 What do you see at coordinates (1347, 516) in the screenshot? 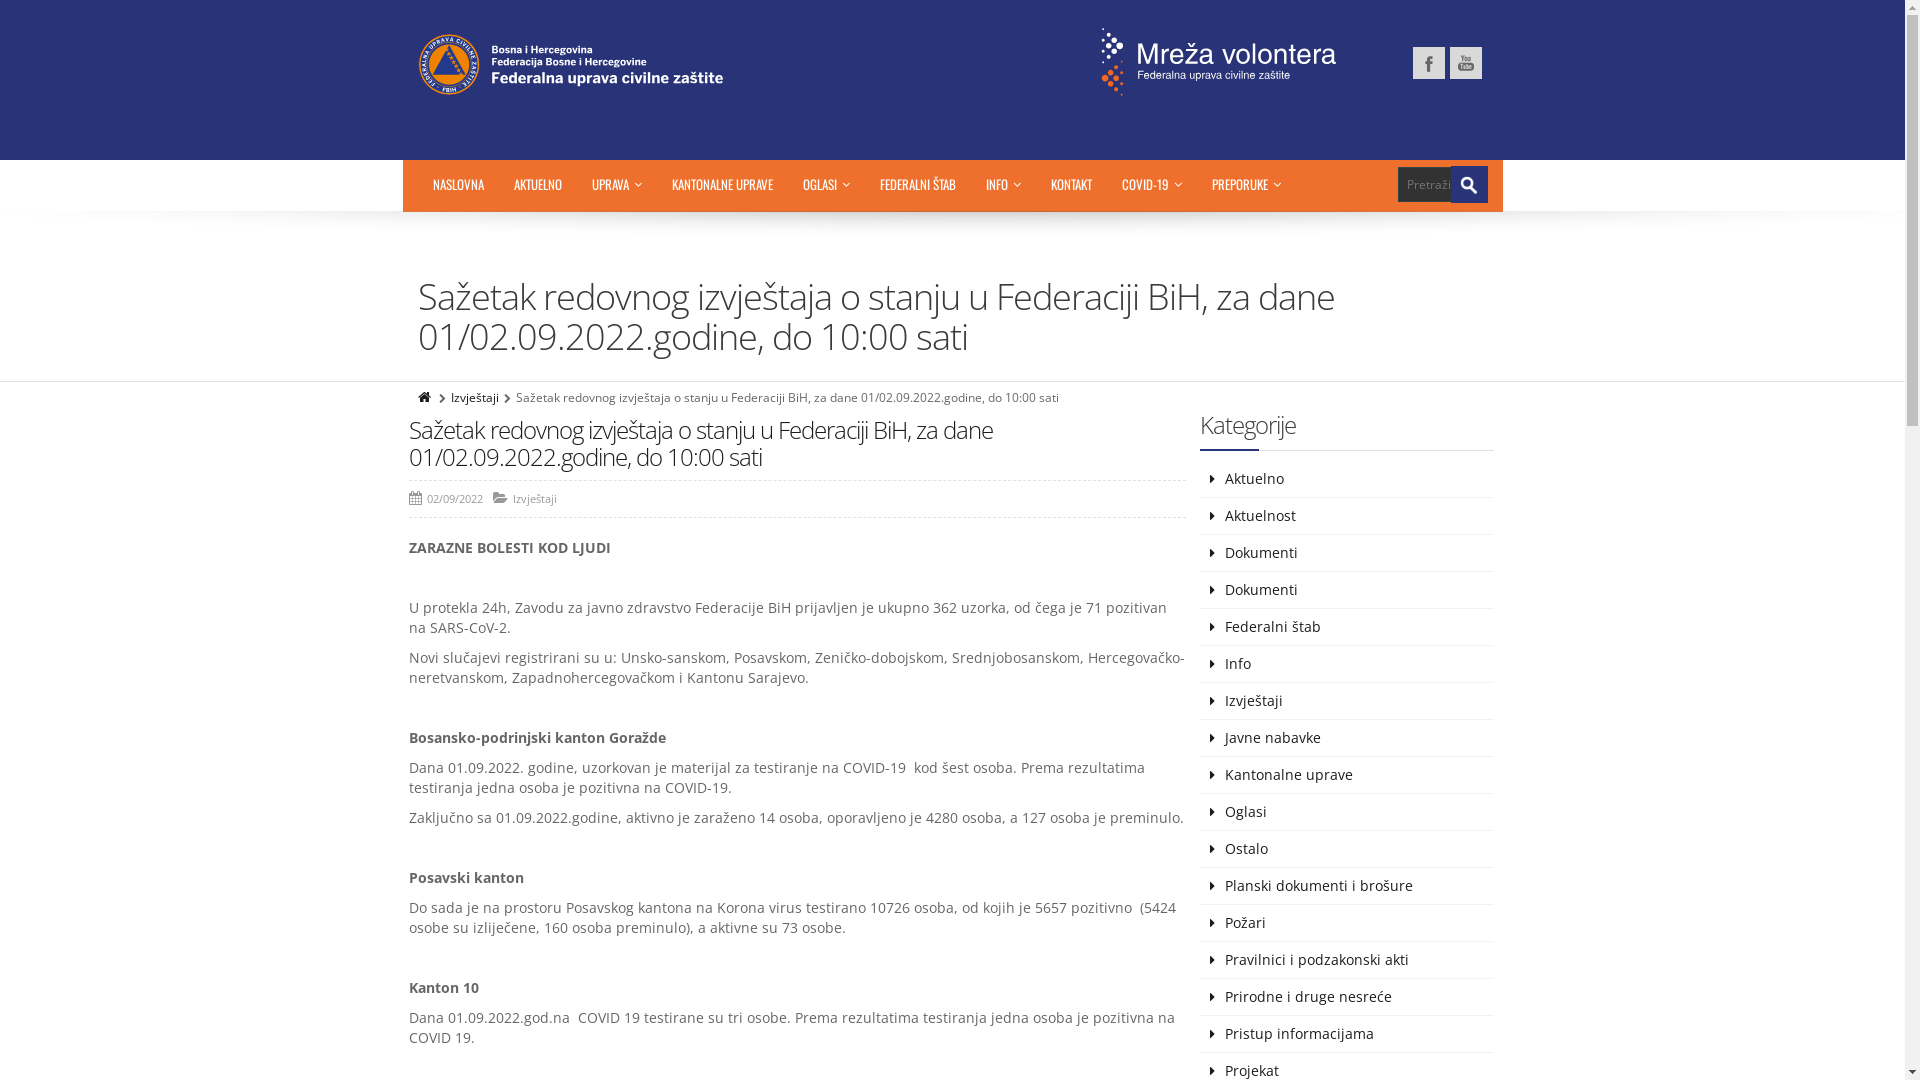
I see `Aktuelnost` at bounding box center [1347, 516].